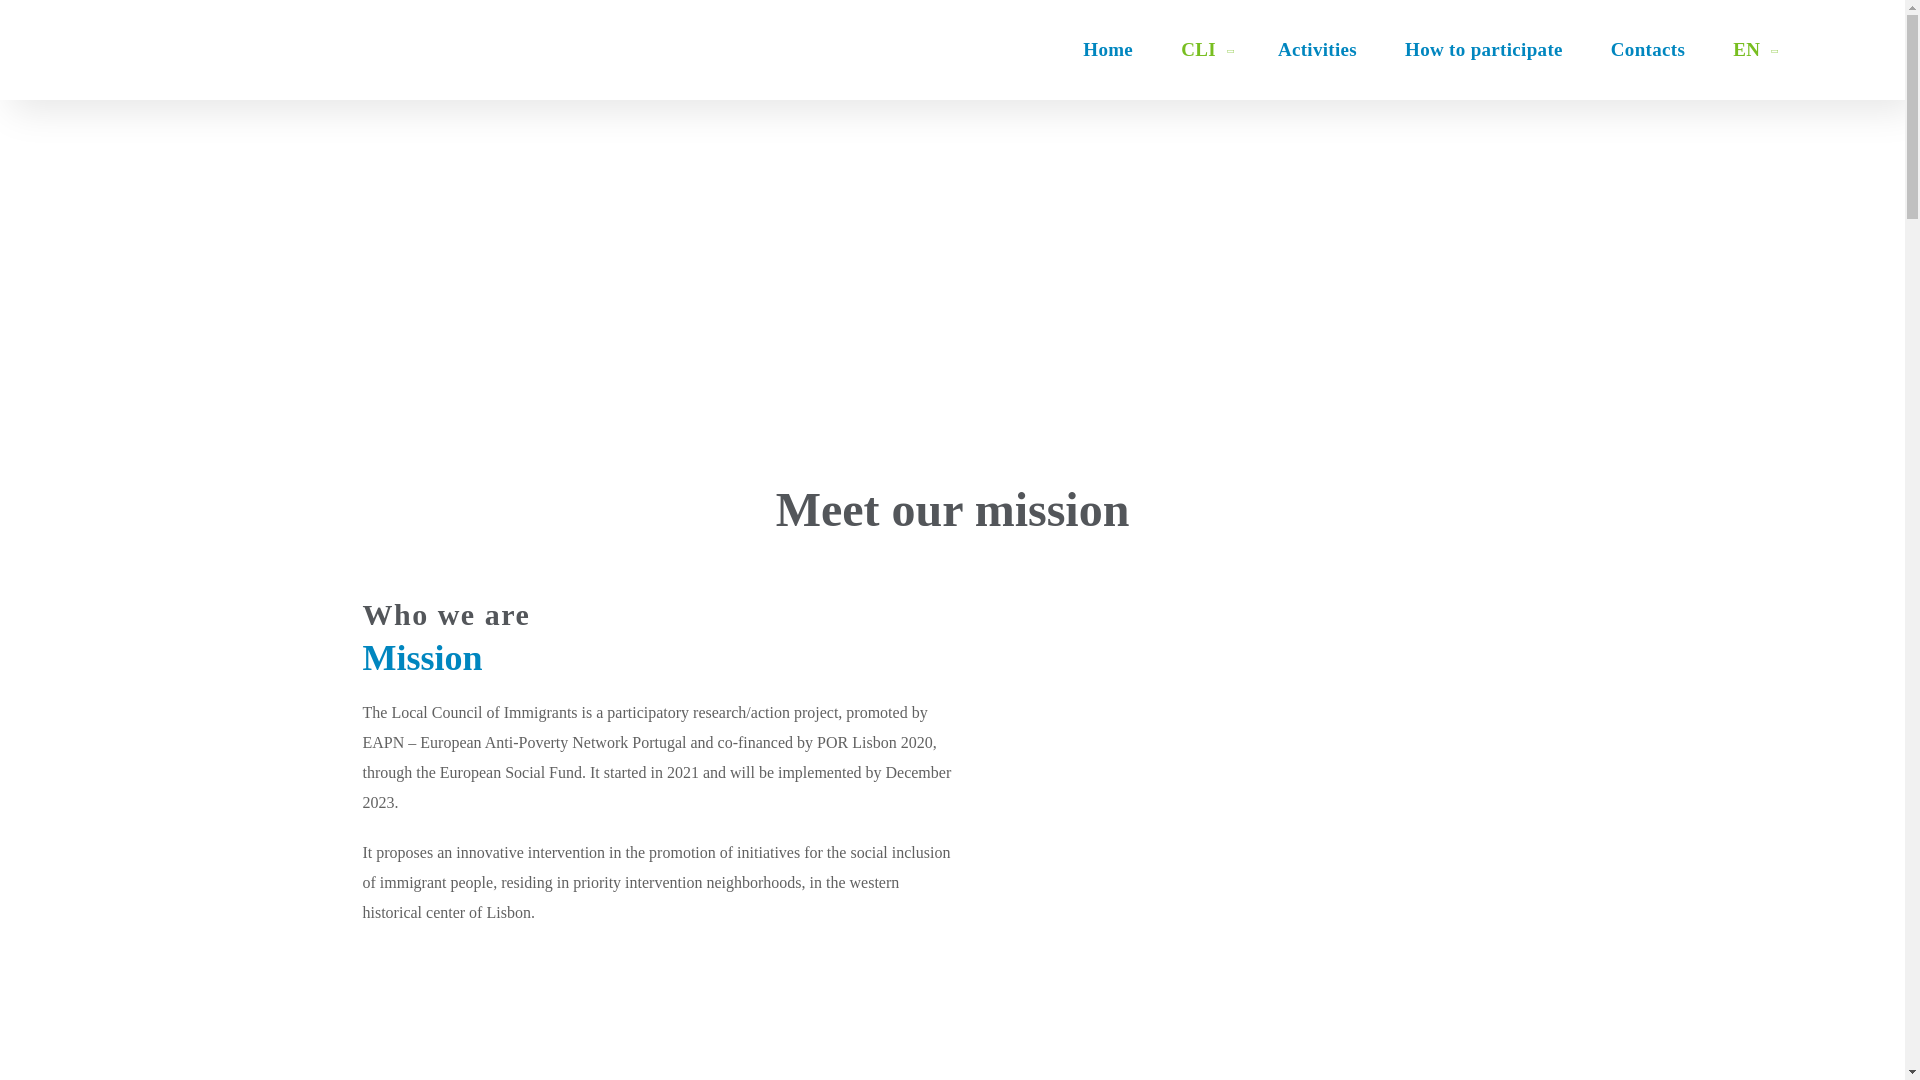  I want to click on CLI, so click(1205, 50).